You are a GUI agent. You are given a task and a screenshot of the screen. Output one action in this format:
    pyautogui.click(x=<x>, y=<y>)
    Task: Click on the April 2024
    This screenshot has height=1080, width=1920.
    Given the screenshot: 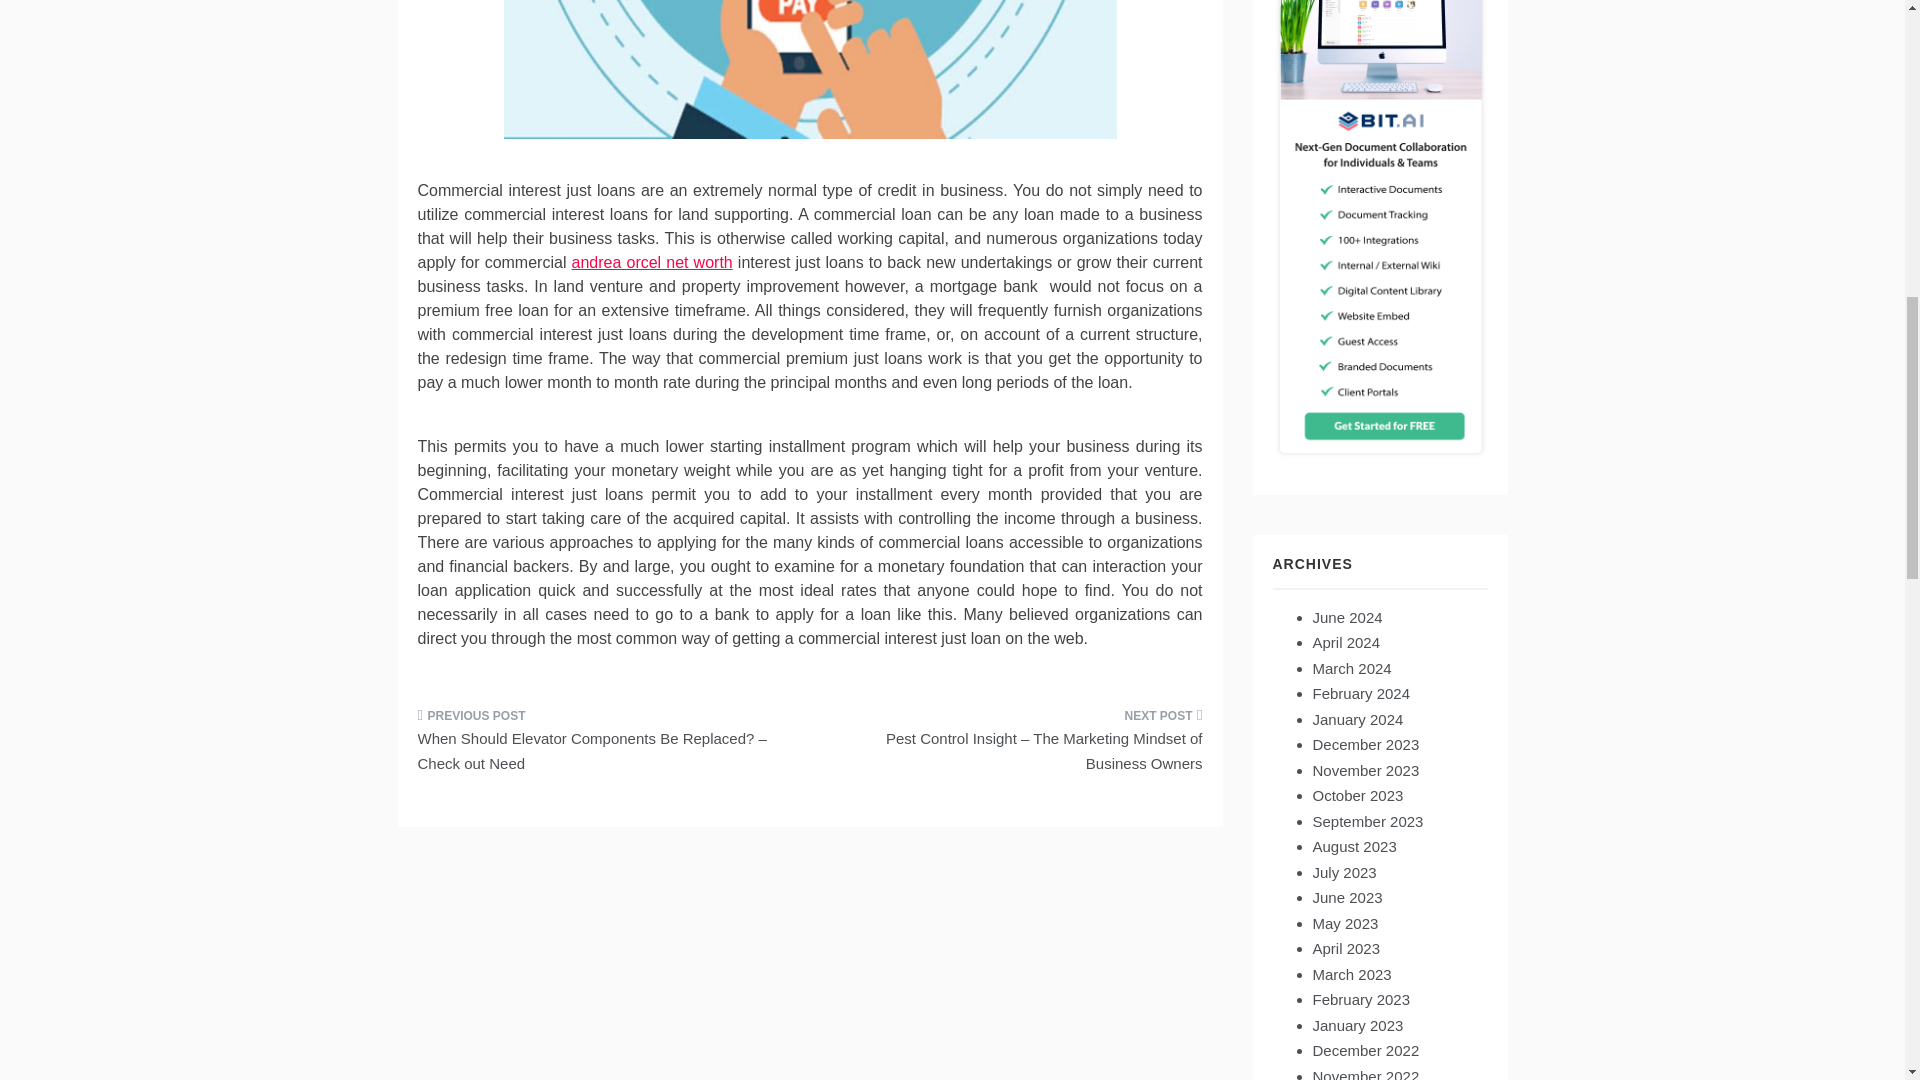 What is the action you would take?
    pyautogui.click(x=1346, y=642)
    